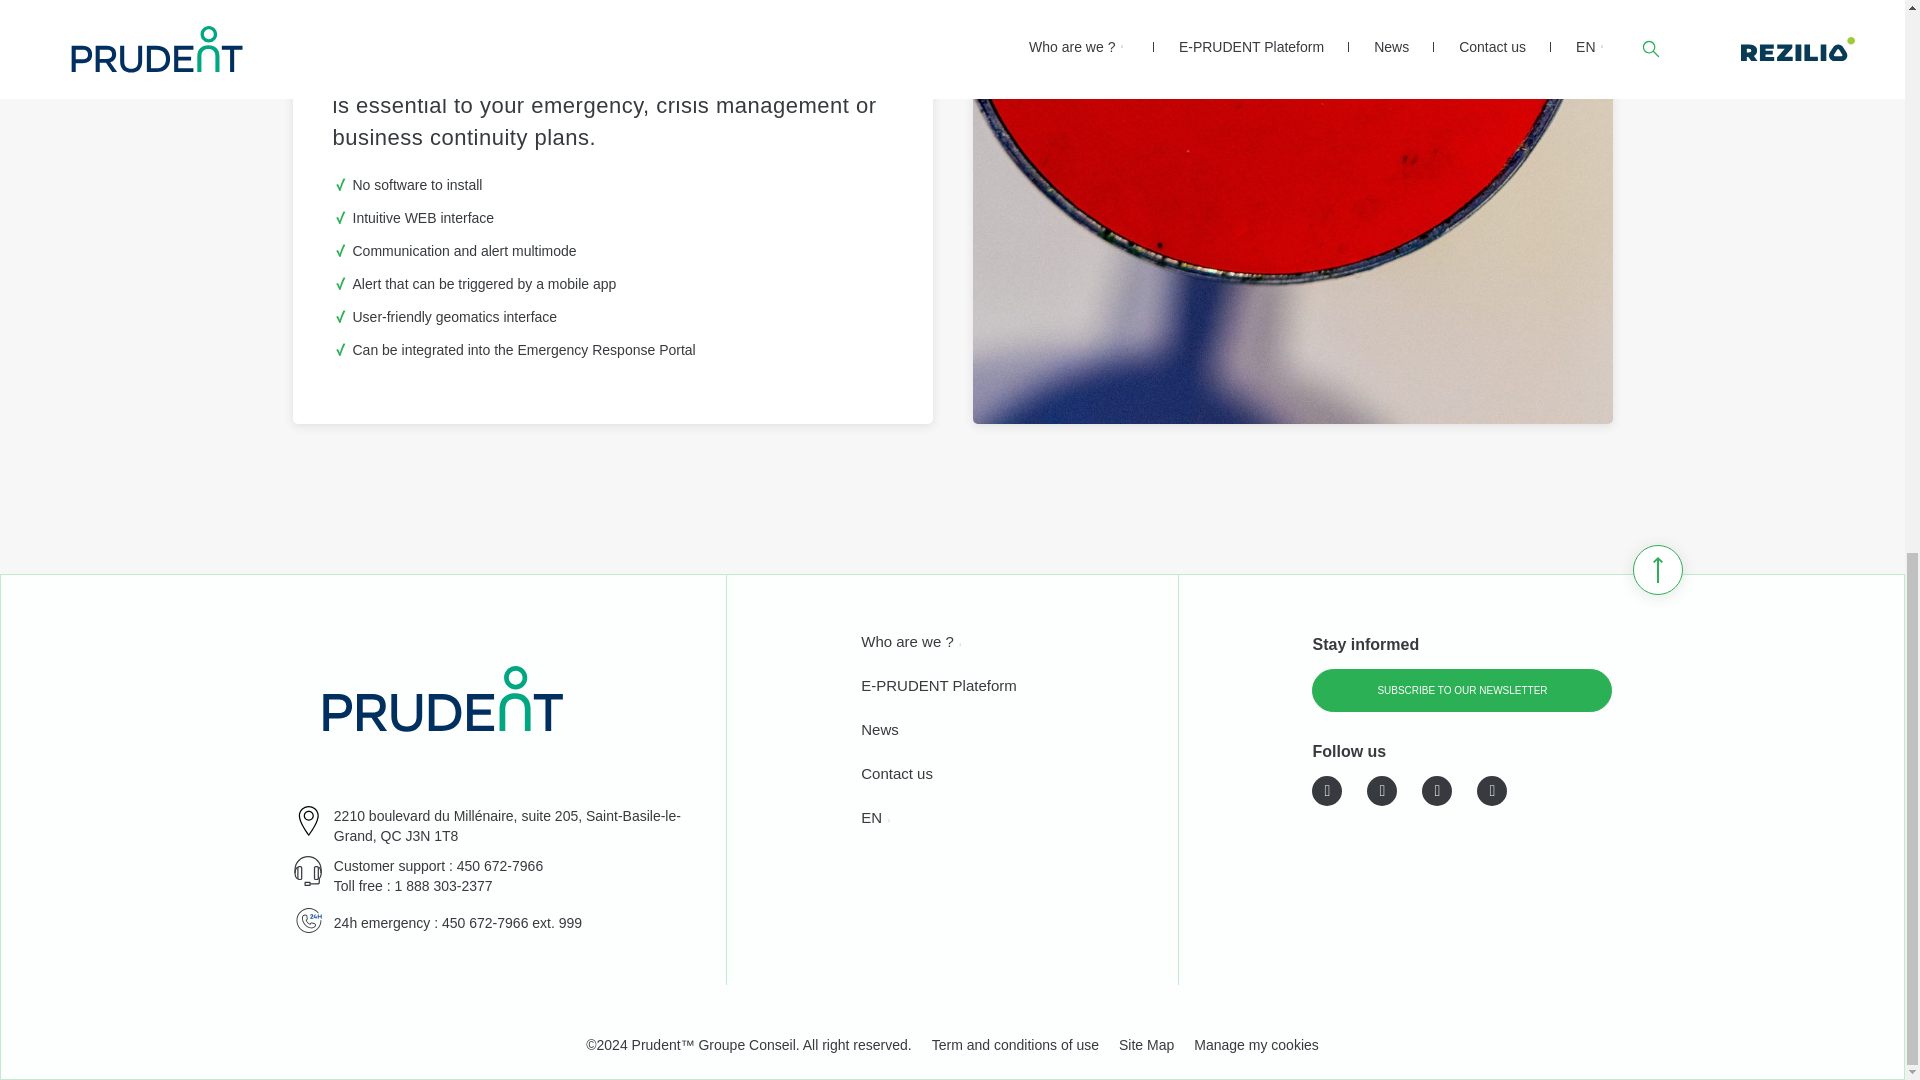 The image size is (1920, 1080). I want to click on EN, so click(870, 820).